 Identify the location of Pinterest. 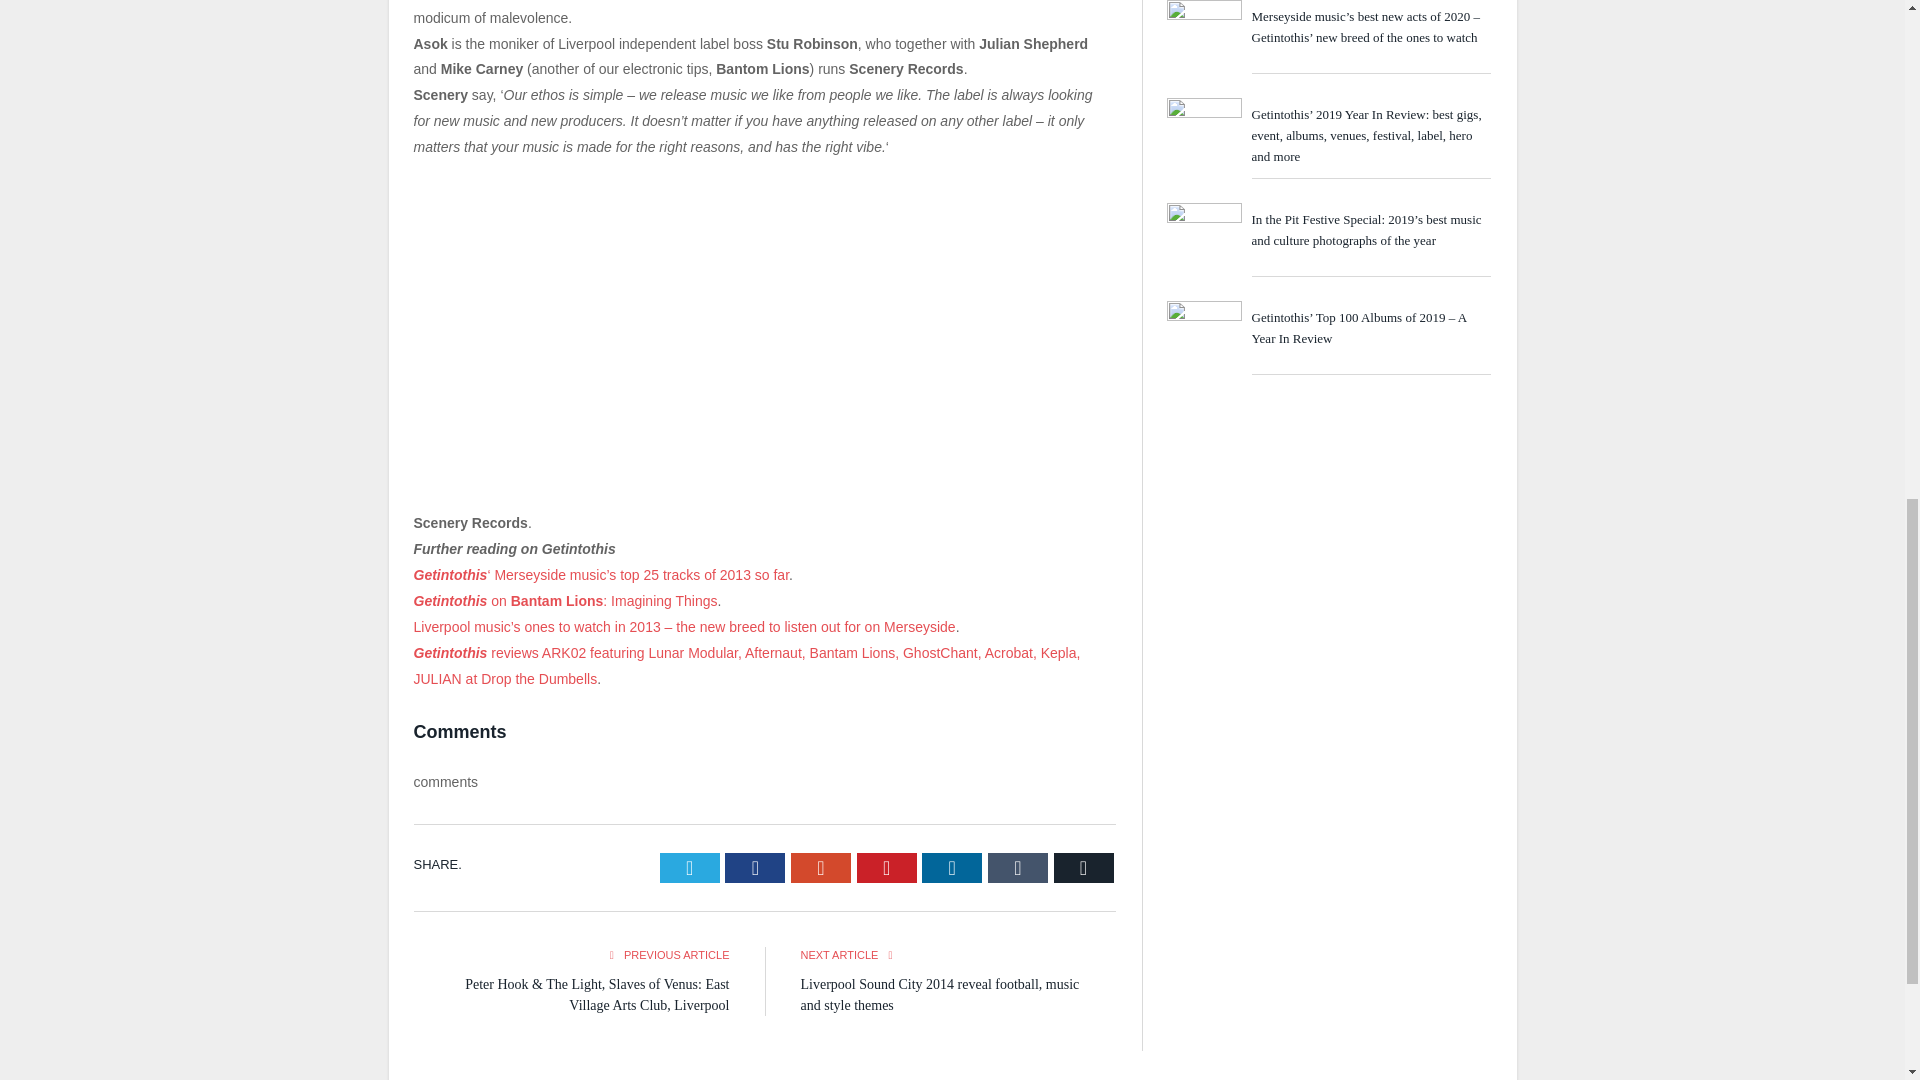
(886, 868).